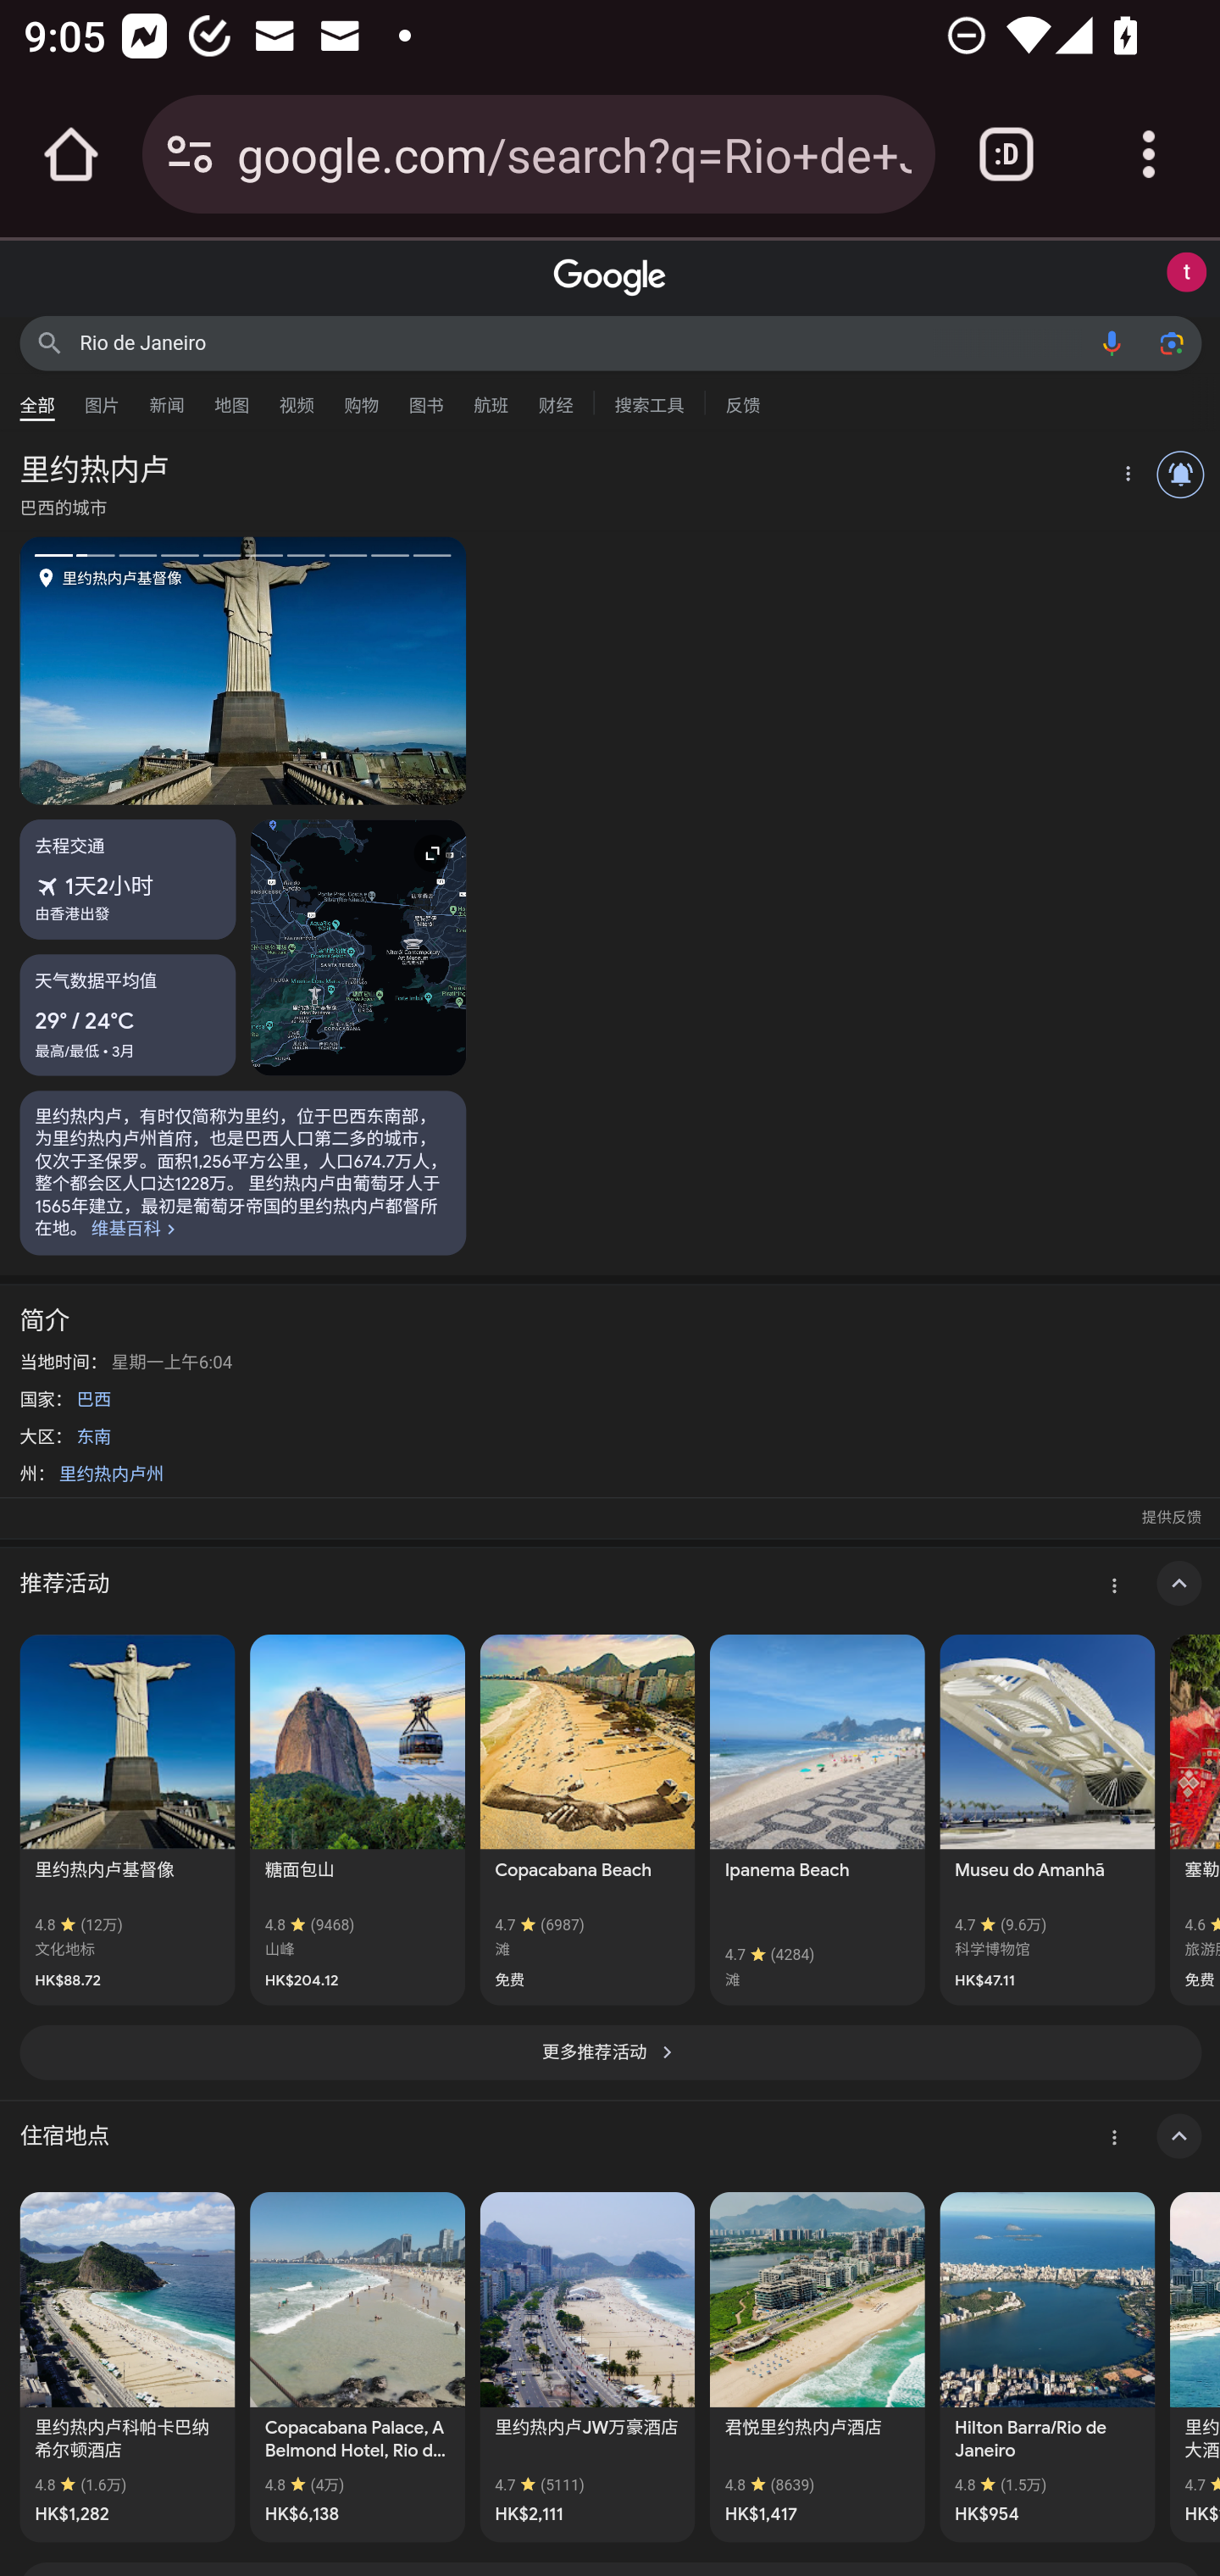 The height and width of the screenshot is (2576, 1220). I want to click on 航班, so click(491, 397).